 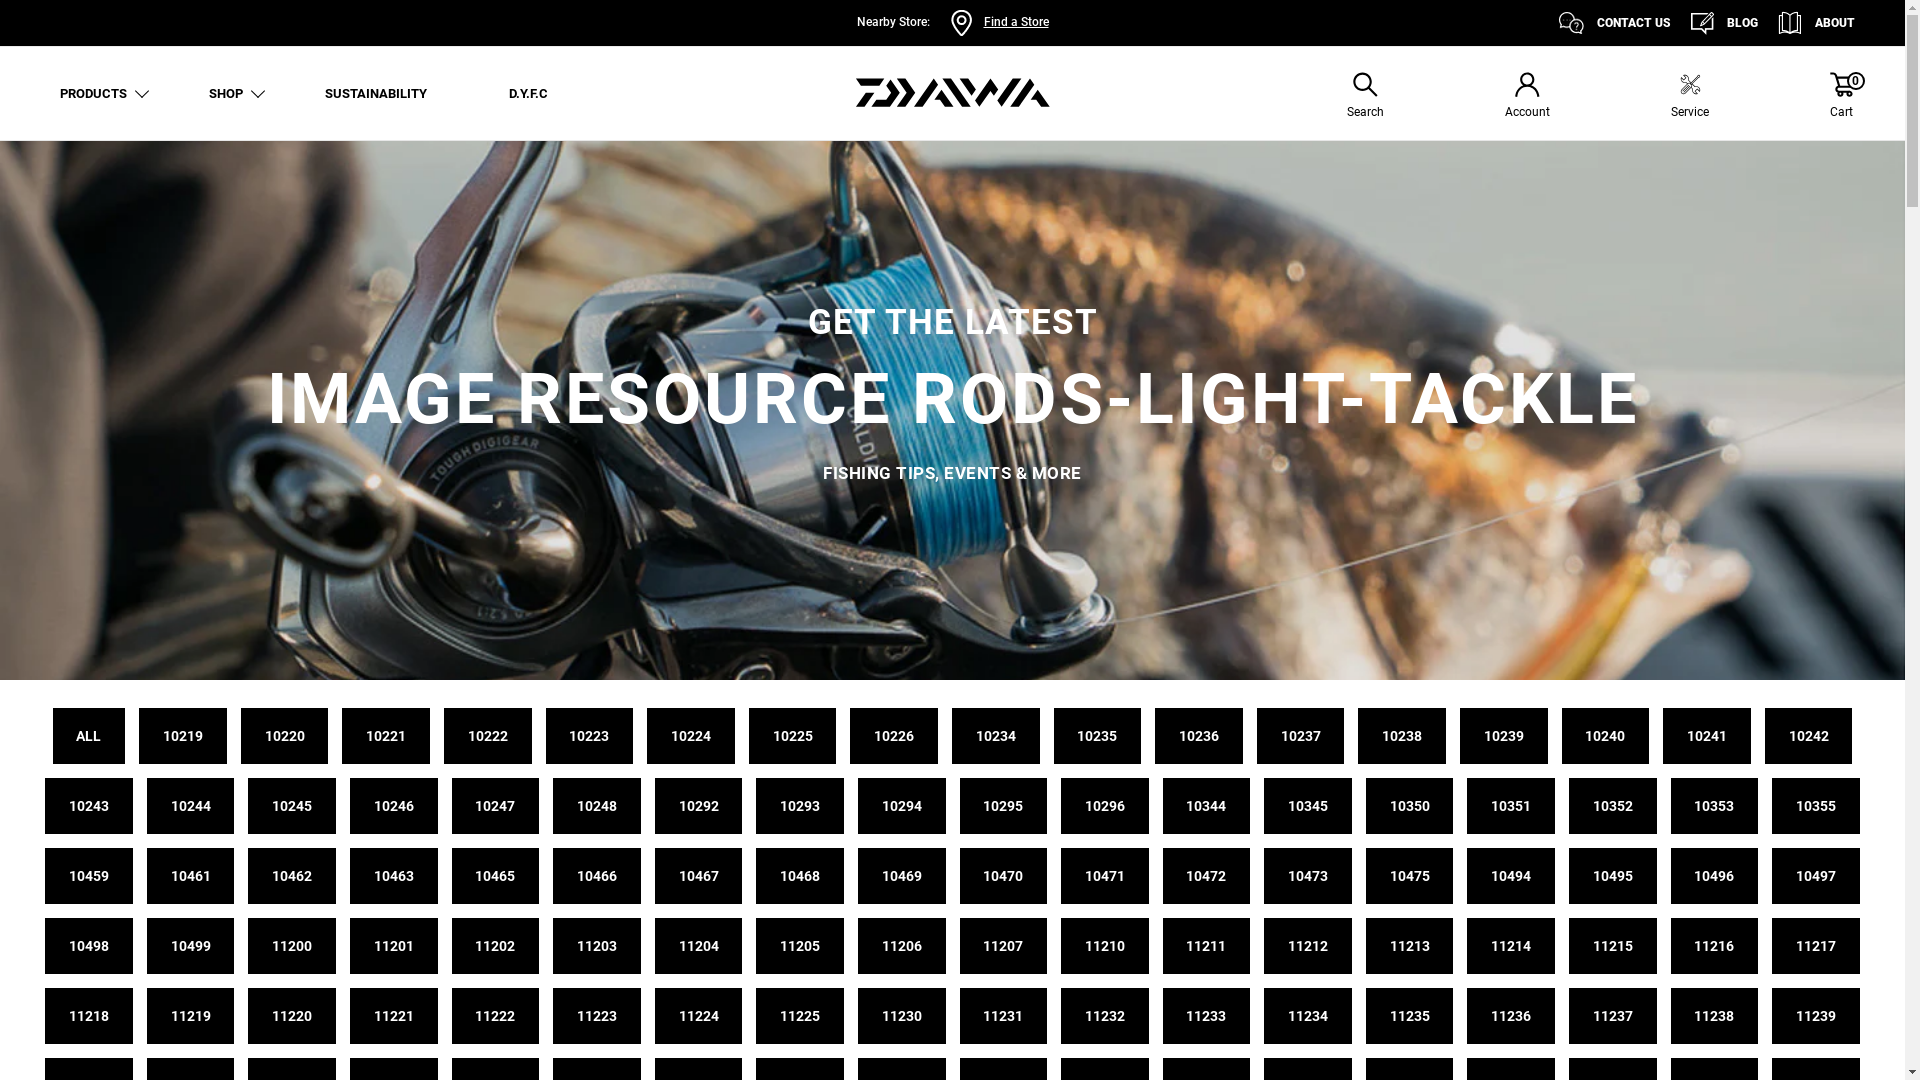 I want to click on 11214, so click(x=1511, y=946).